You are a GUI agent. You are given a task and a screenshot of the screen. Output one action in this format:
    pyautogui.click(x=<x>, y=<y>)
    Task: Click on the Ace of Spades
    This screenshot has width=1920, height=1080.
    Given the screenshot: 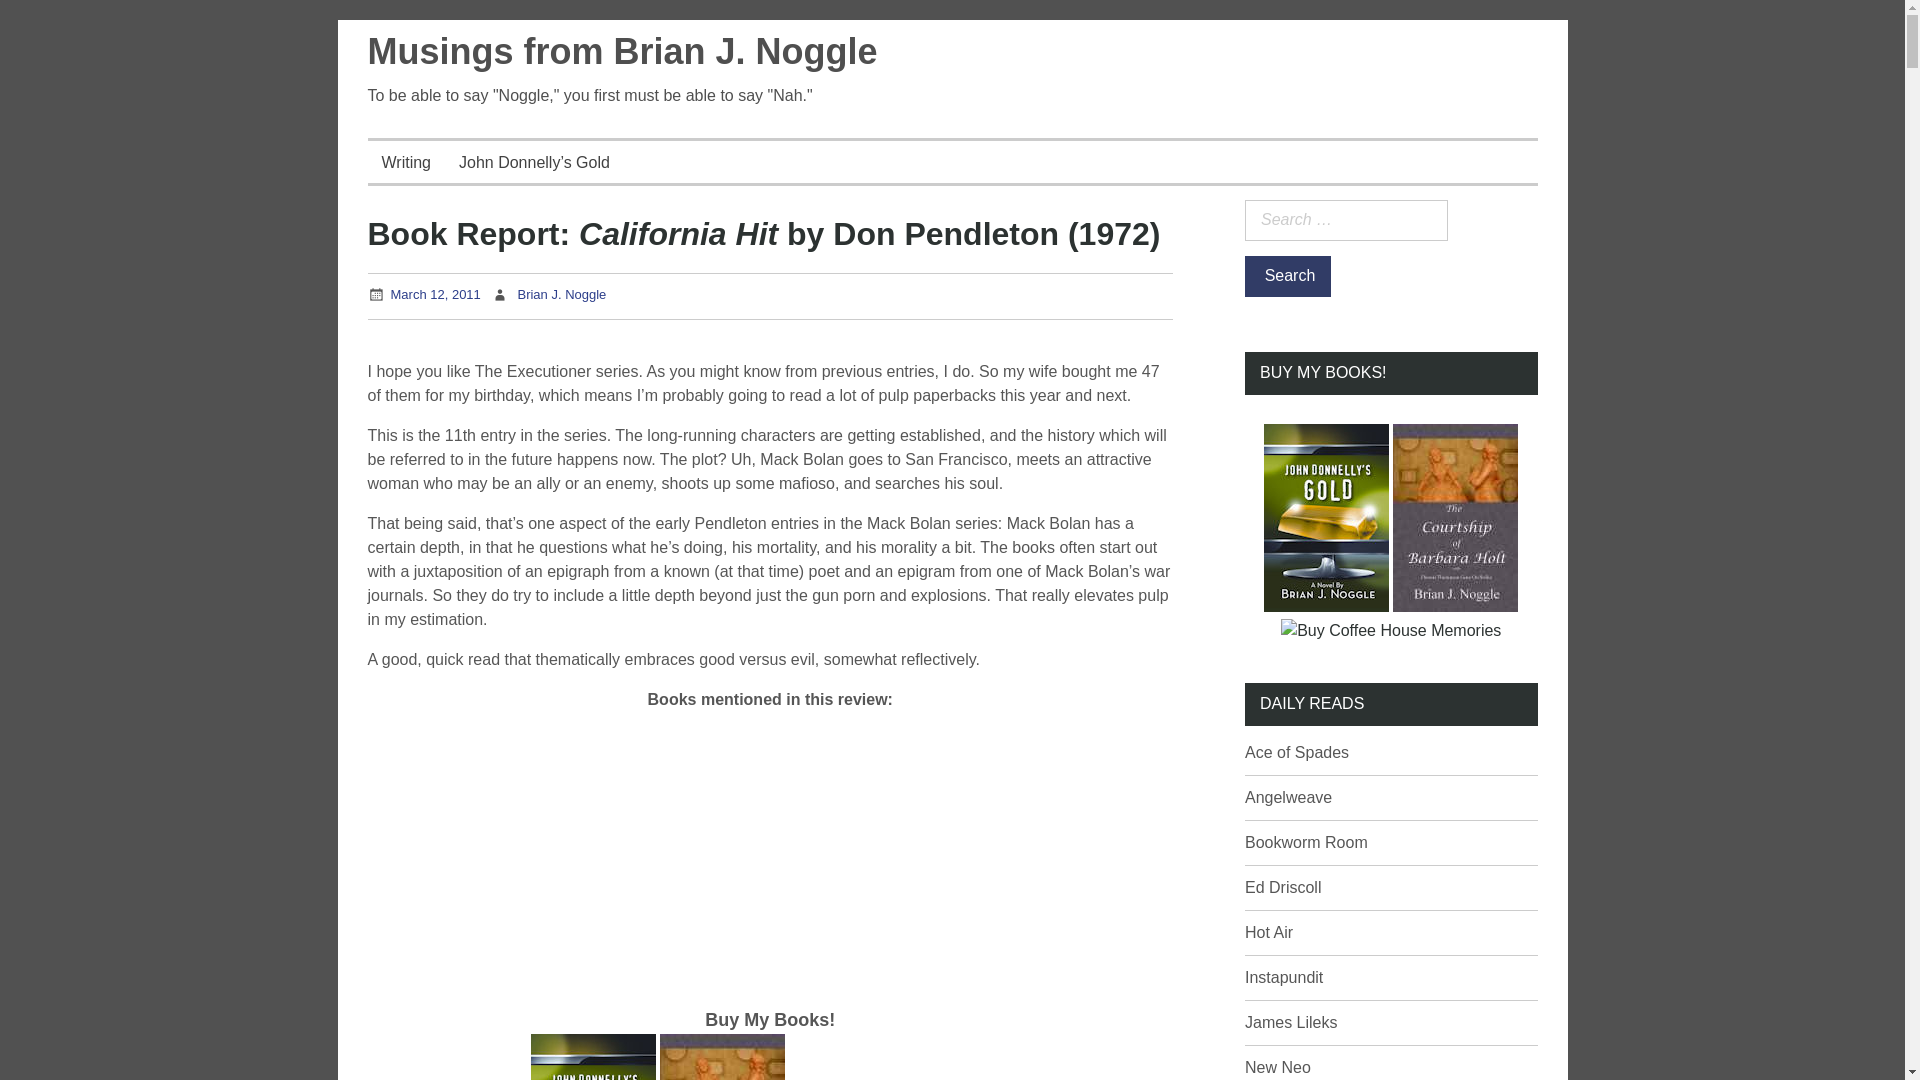 What is the action you would take?
    pyautogui.click(x=1296, y=752)
    